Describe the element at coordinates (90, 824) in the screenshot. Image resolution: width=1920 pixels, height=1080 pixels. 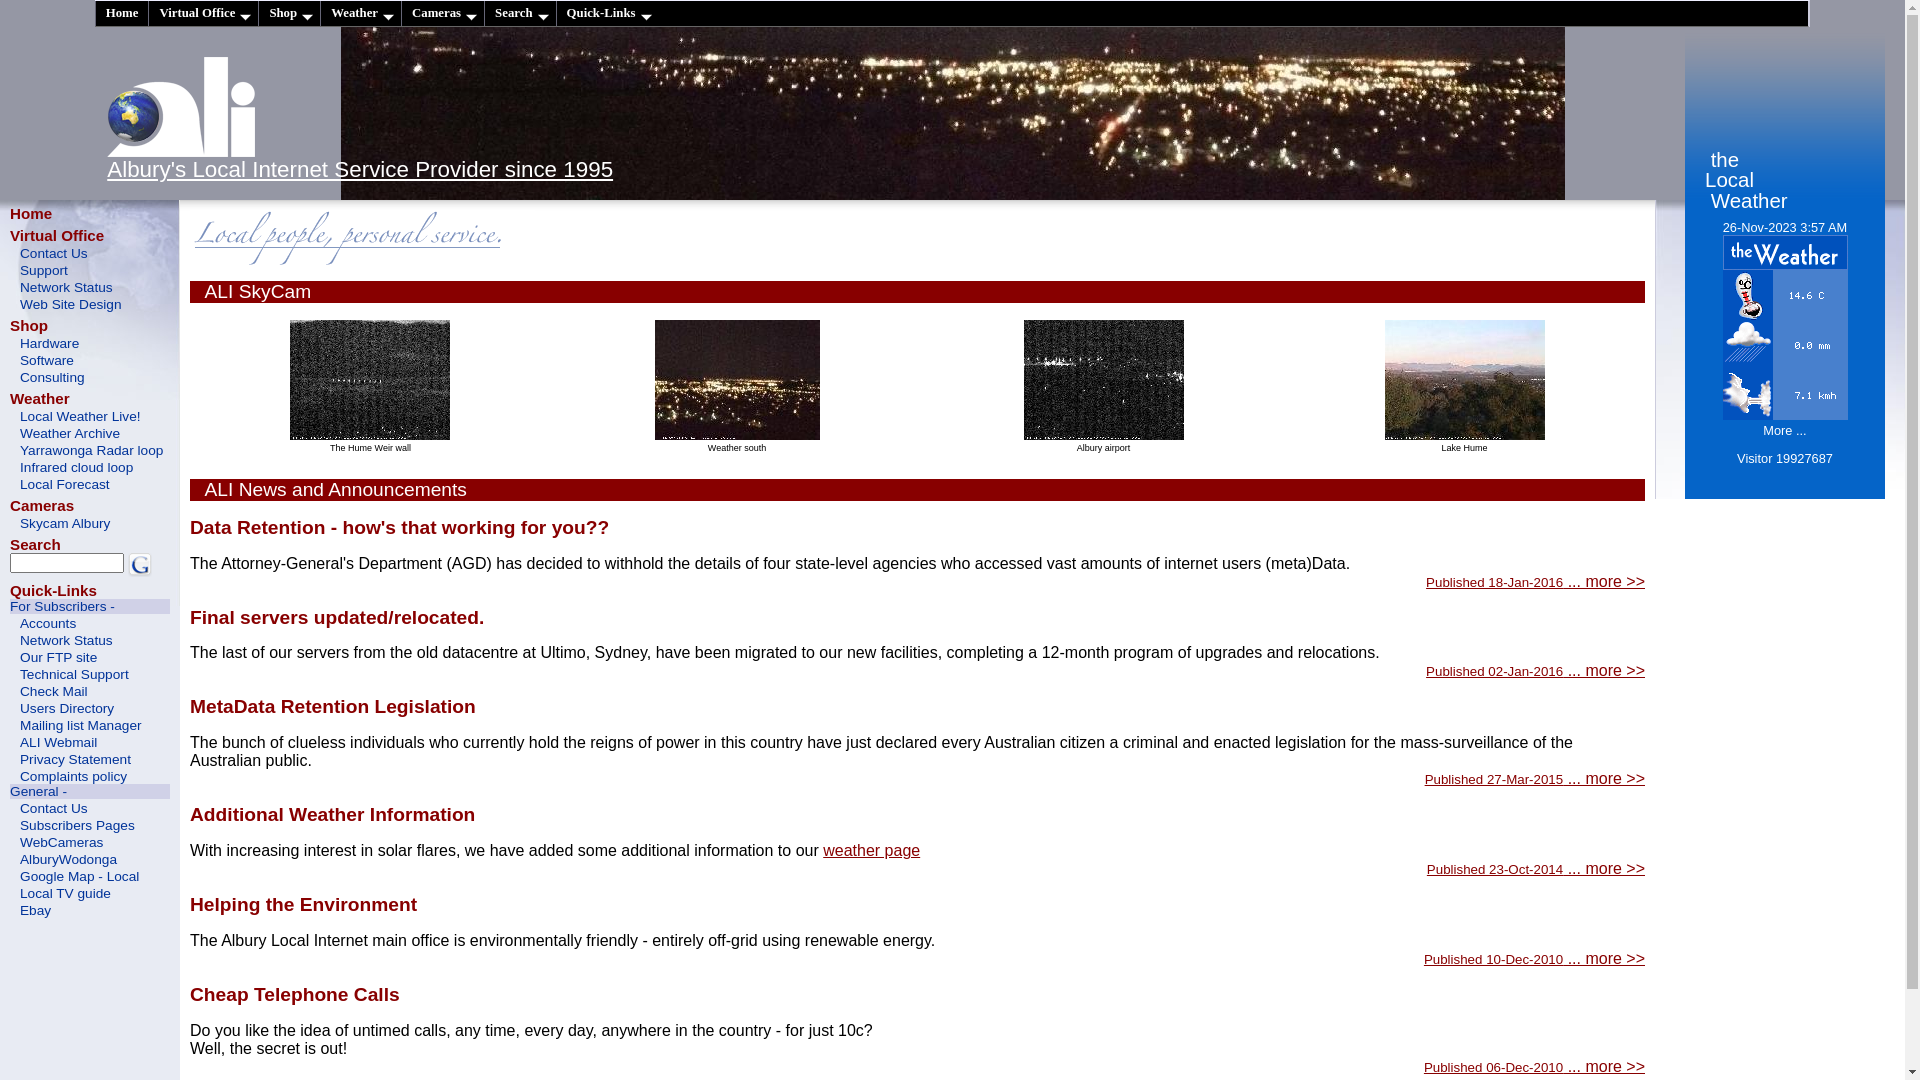
I see `Subscribers Pages` at that location.